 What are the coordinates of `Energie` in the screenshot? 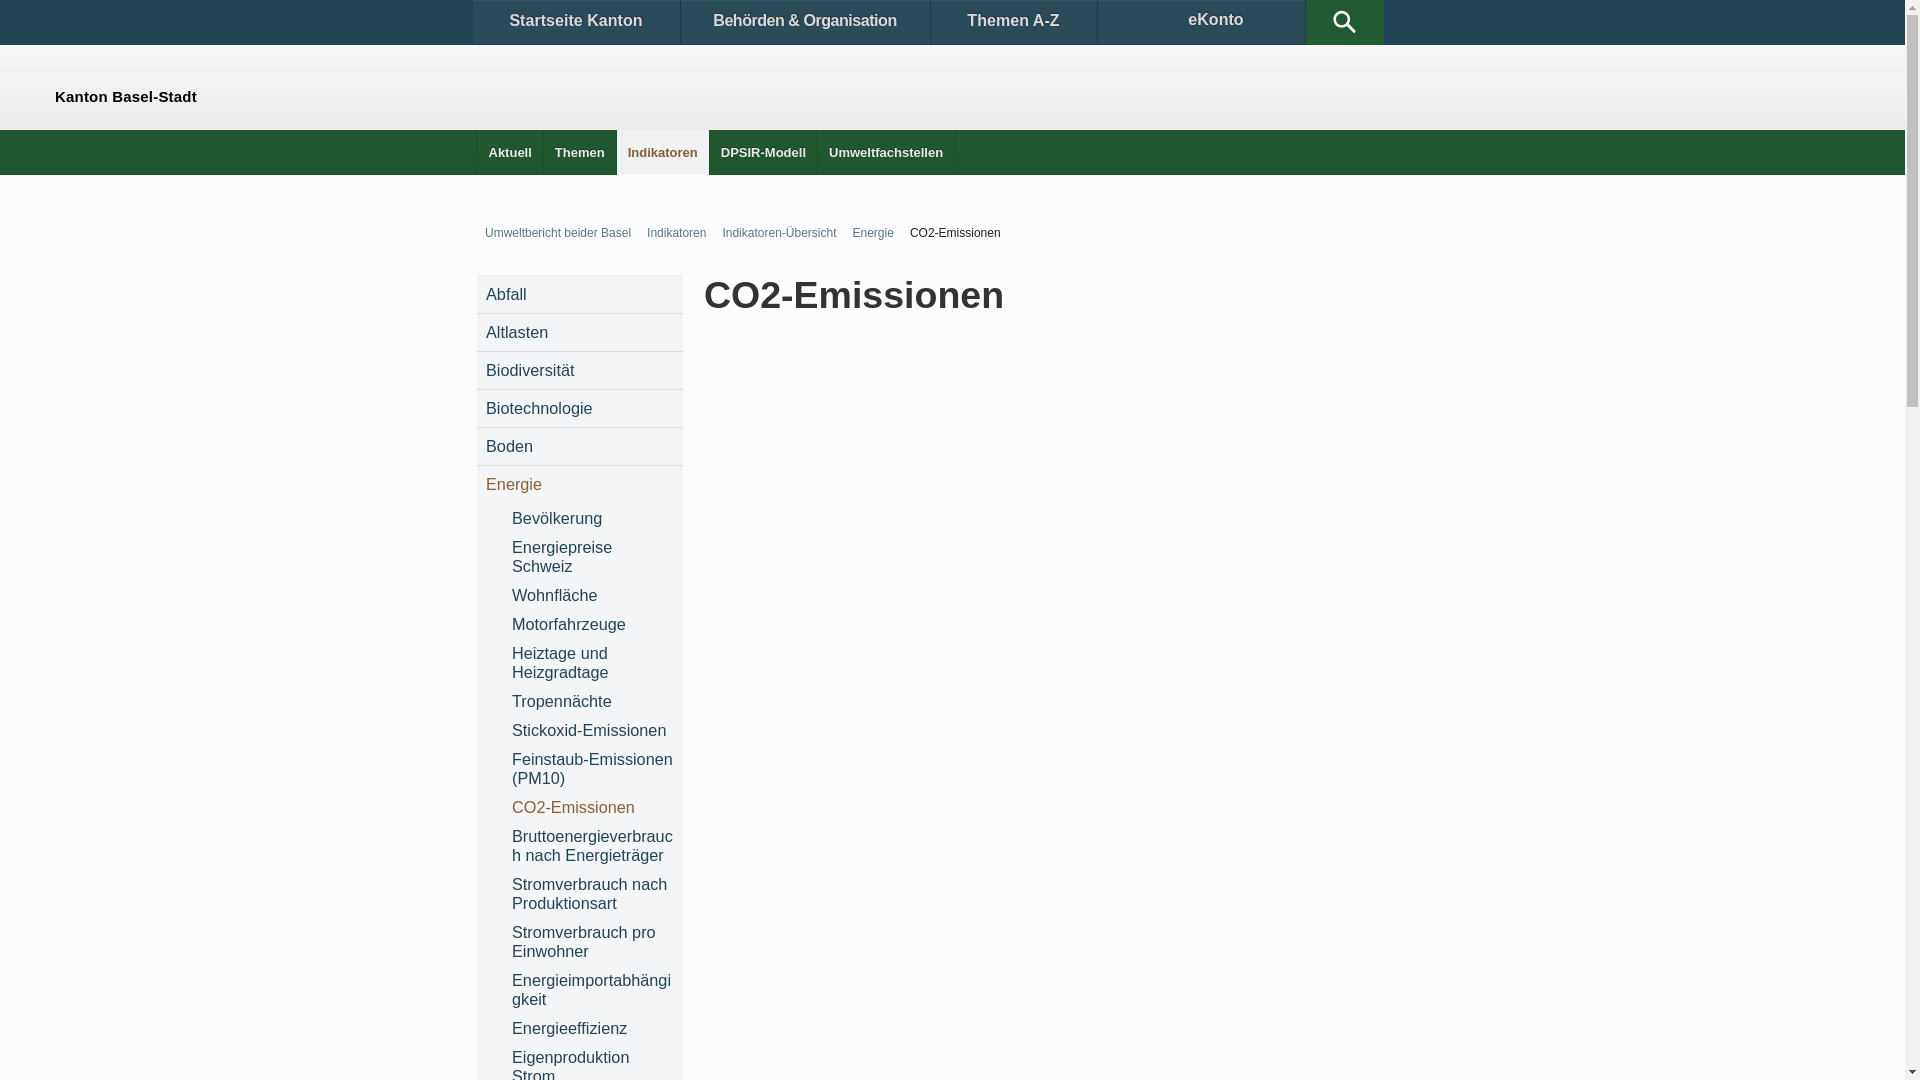 It's located at (580, 484).